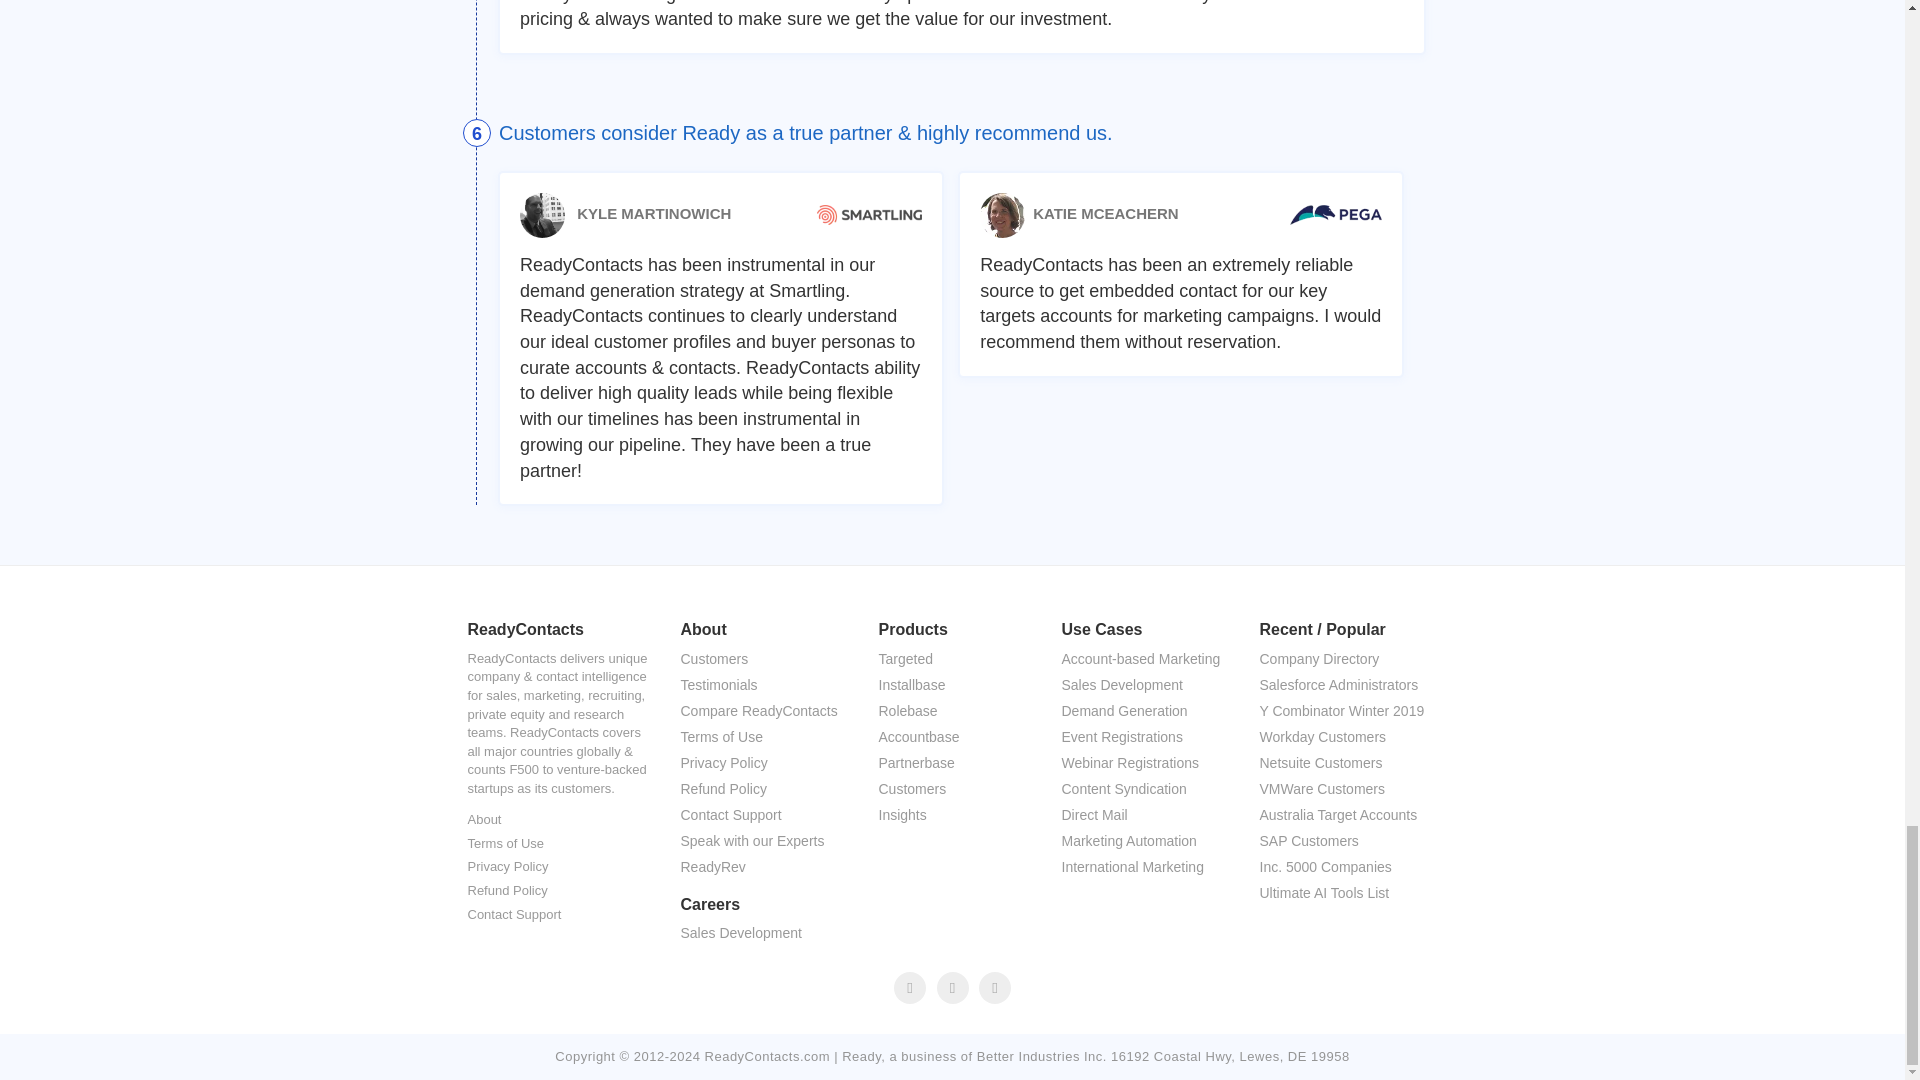 The width and height of the screenshot is (1920, 1080). What do you see at coordinates (761, 685) in the screenshot?
I see `Testimonials` at bounding box center [761, 685].